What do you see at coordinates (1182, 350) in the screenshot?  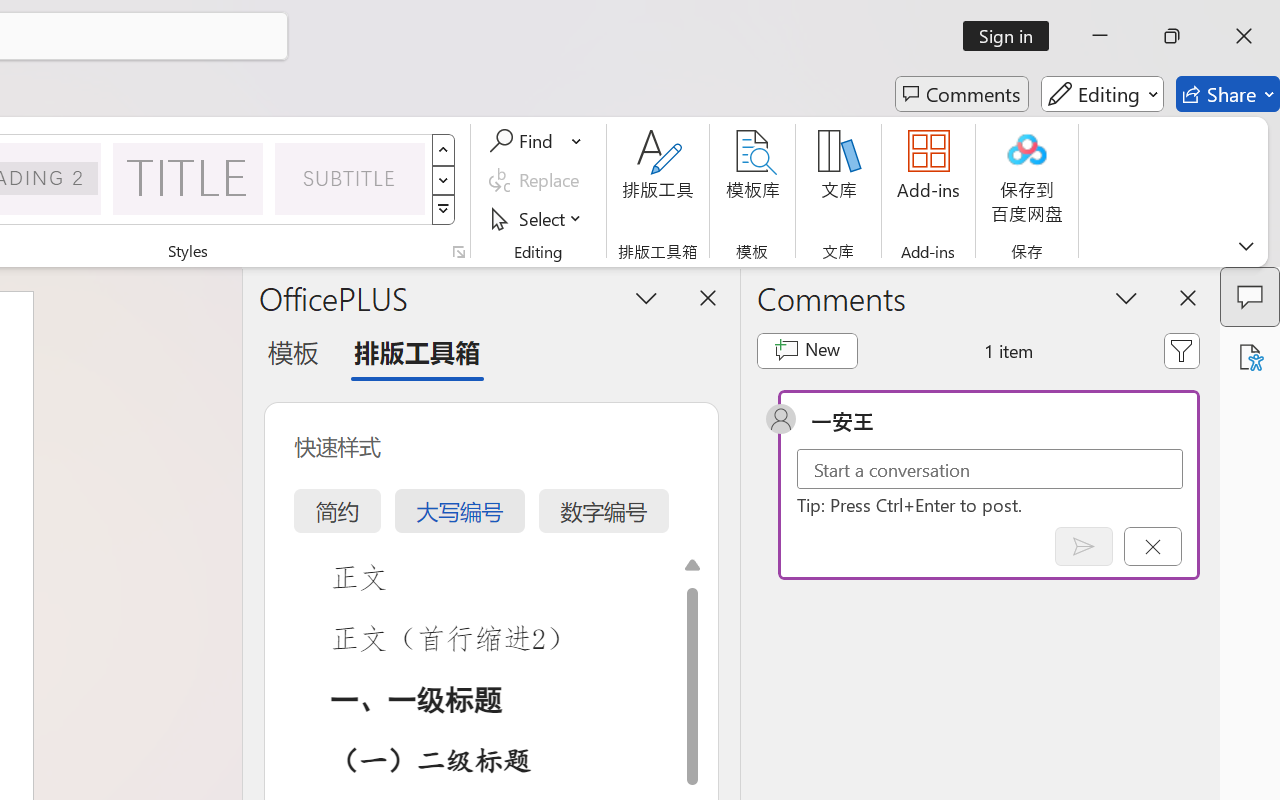 I see `Filter` at bounding box center [1182, 350].